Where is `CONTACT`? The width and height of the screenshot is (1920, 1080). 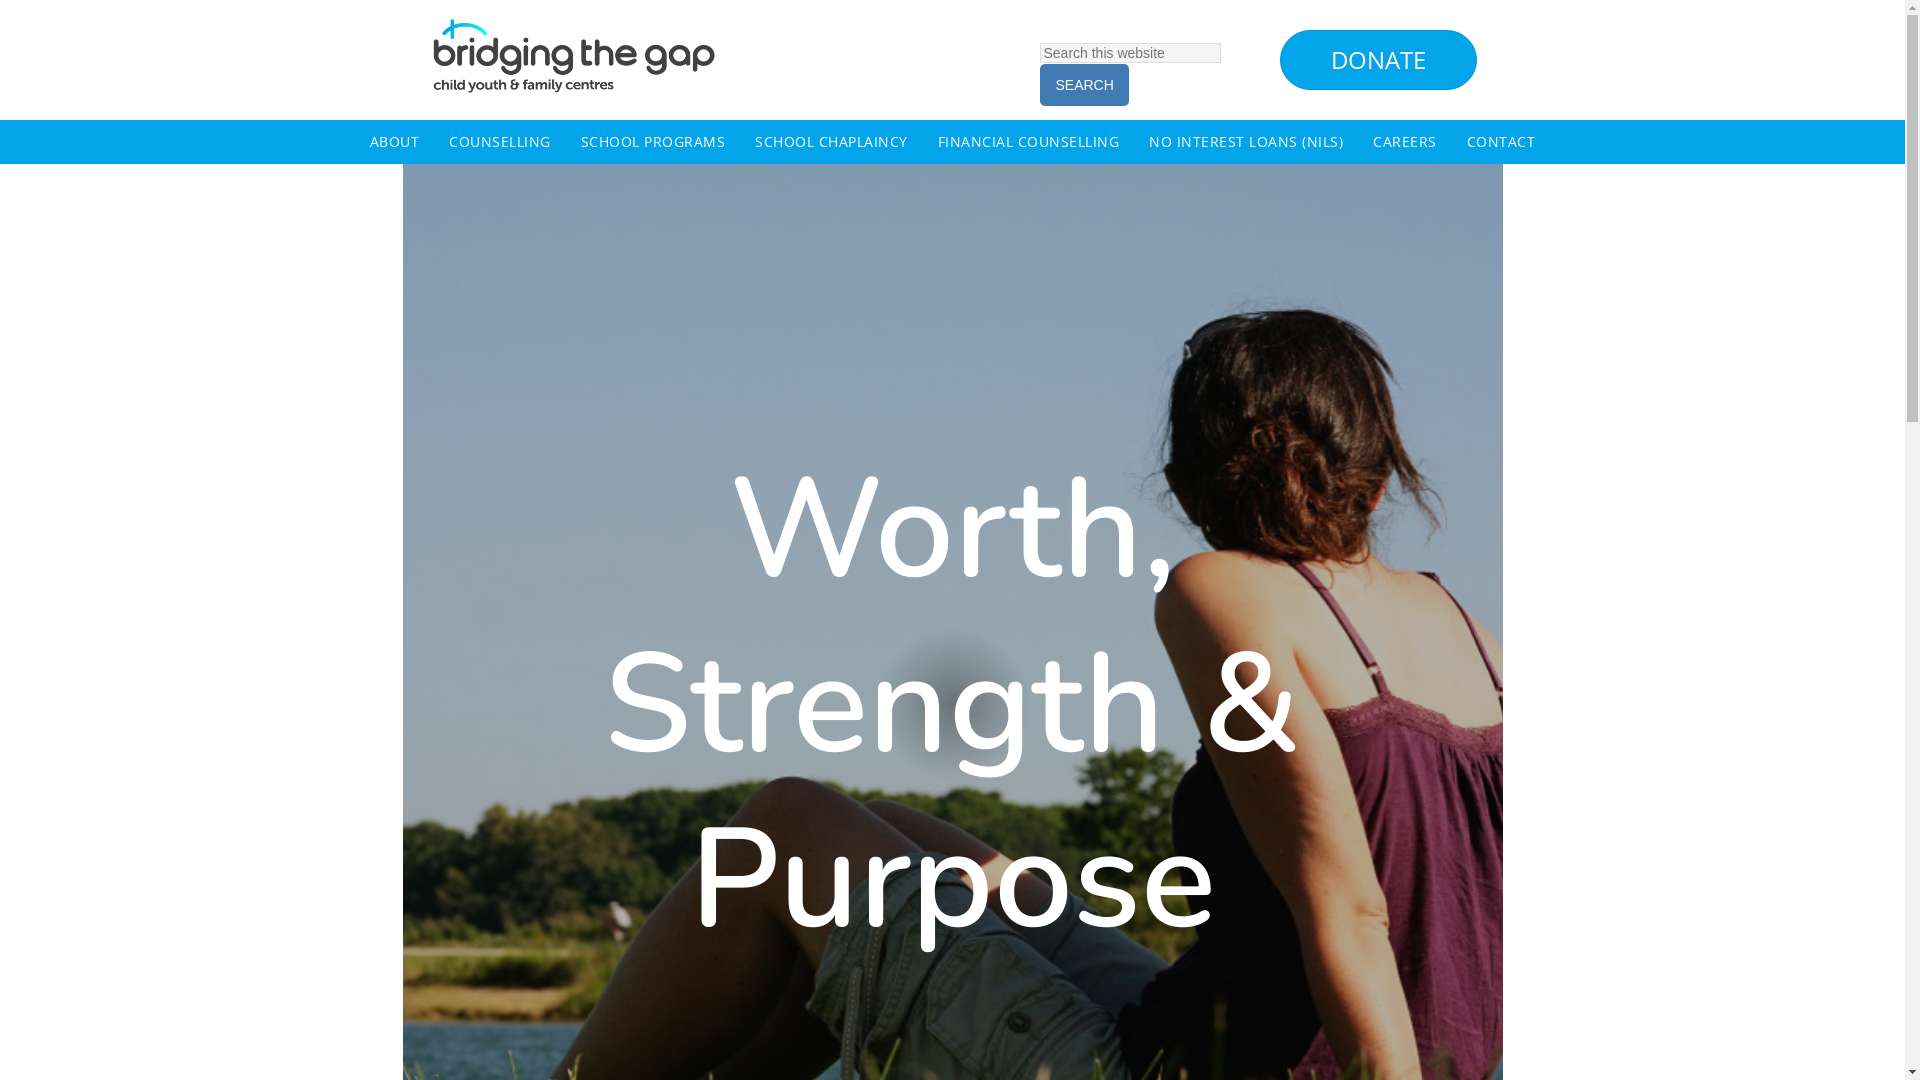 CONTACT is located at coordinates (1502, 142).